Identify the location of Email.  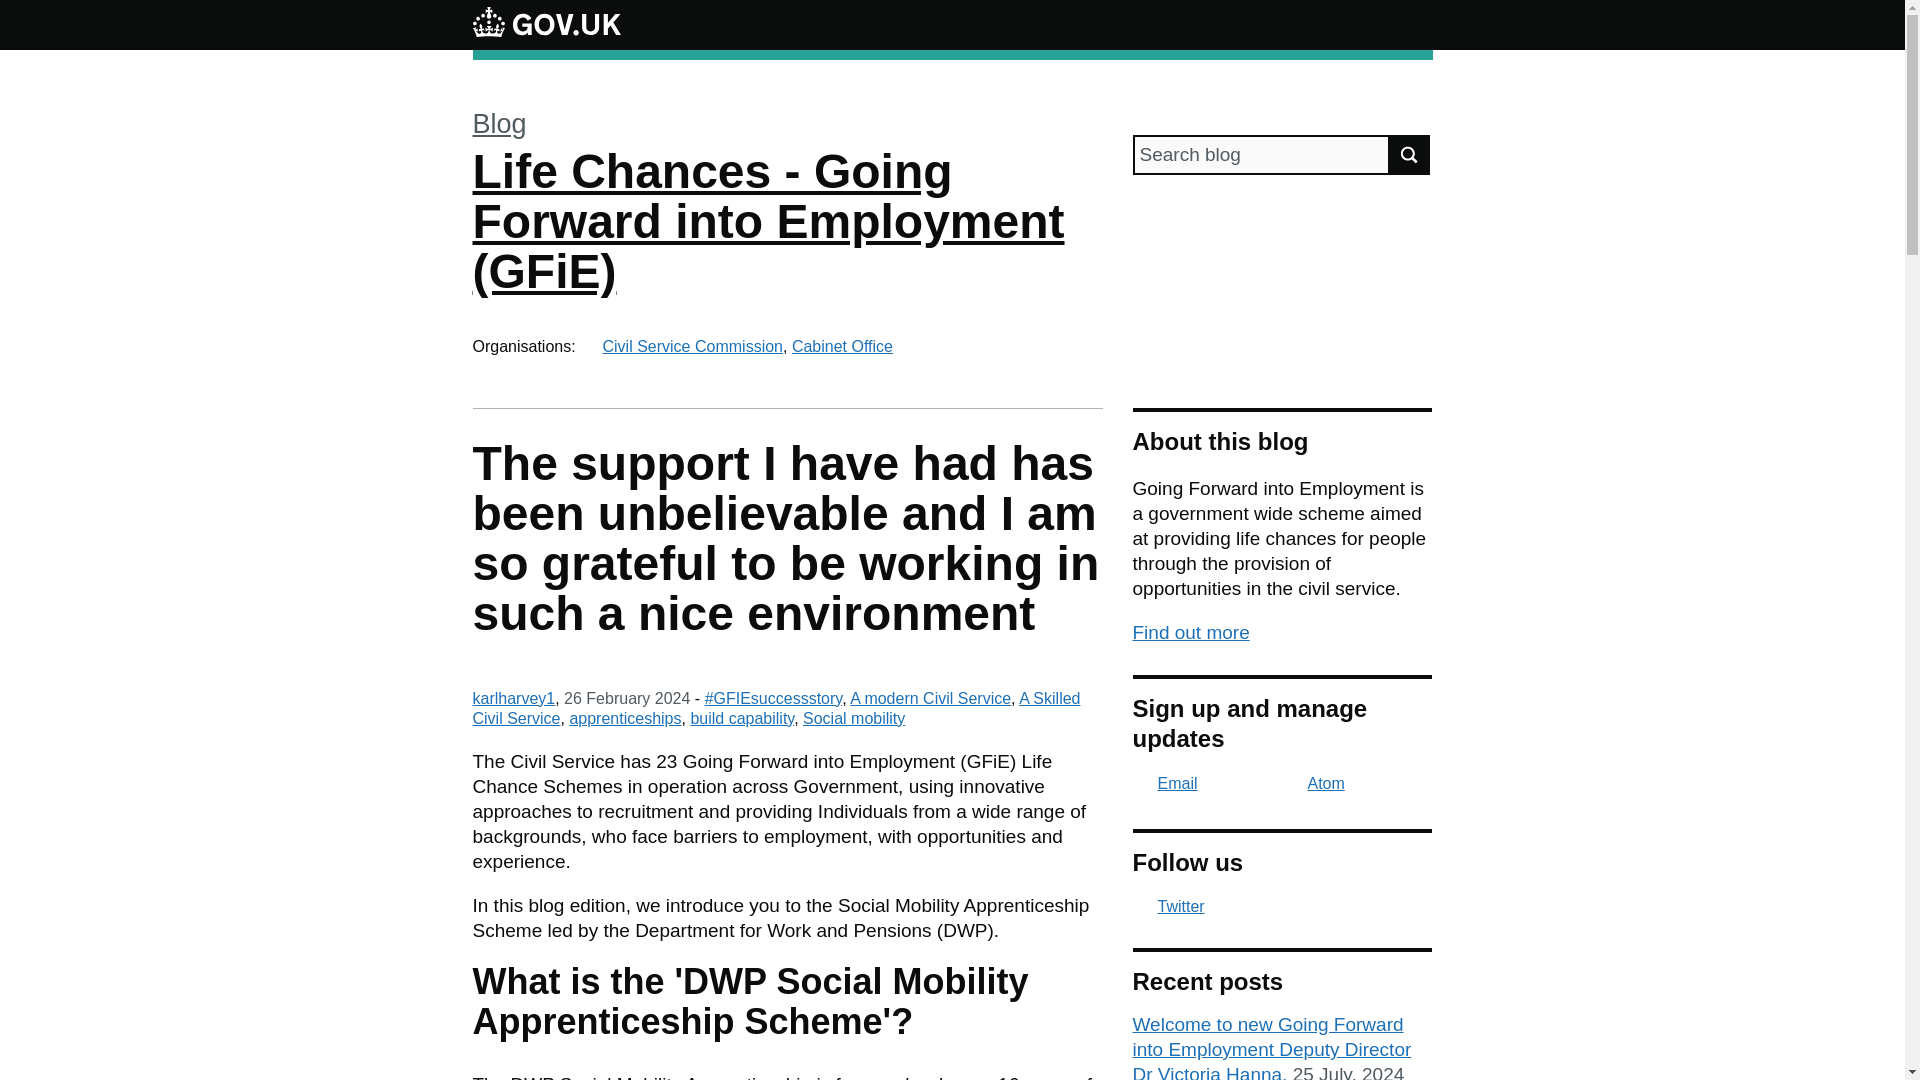
(1164, 783).